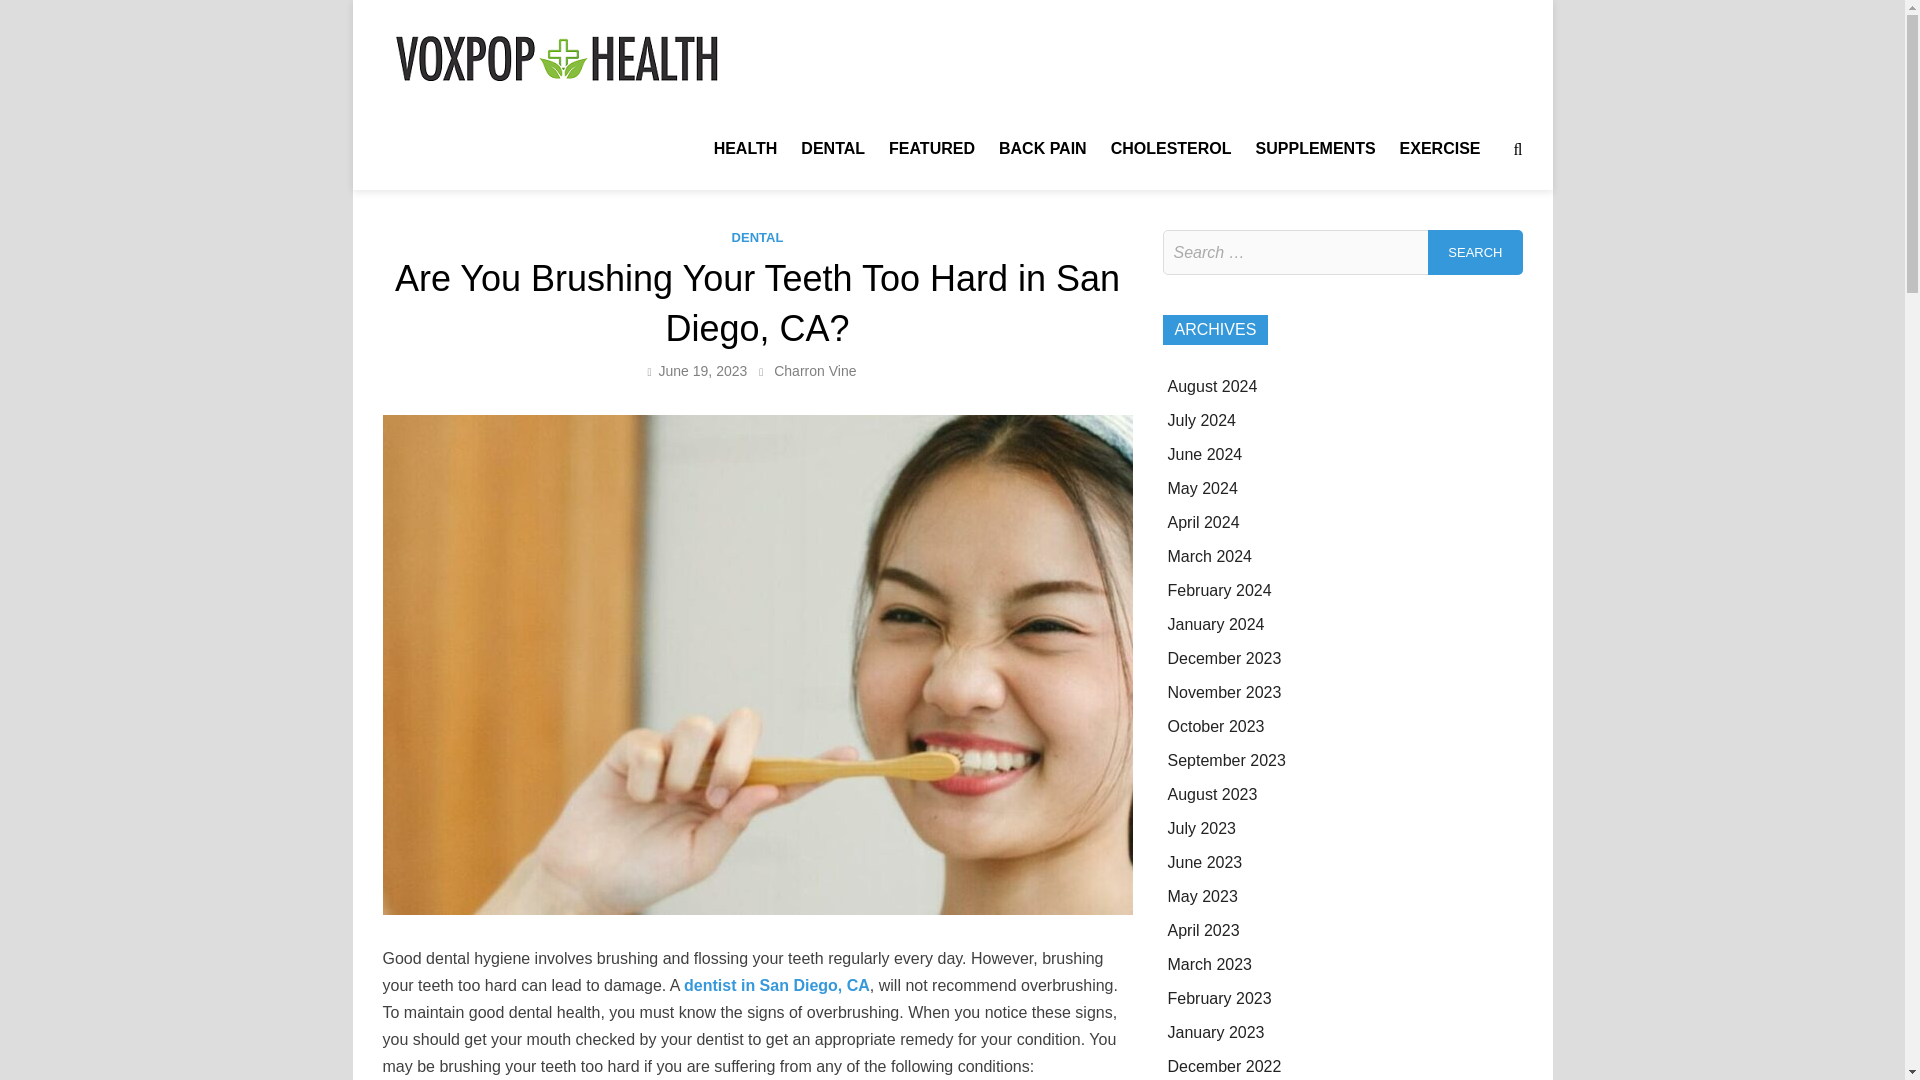  What do you see at coordinates (833, 148) in the screenshot?
I see `DENTAL` at bounding box center [833, 148].